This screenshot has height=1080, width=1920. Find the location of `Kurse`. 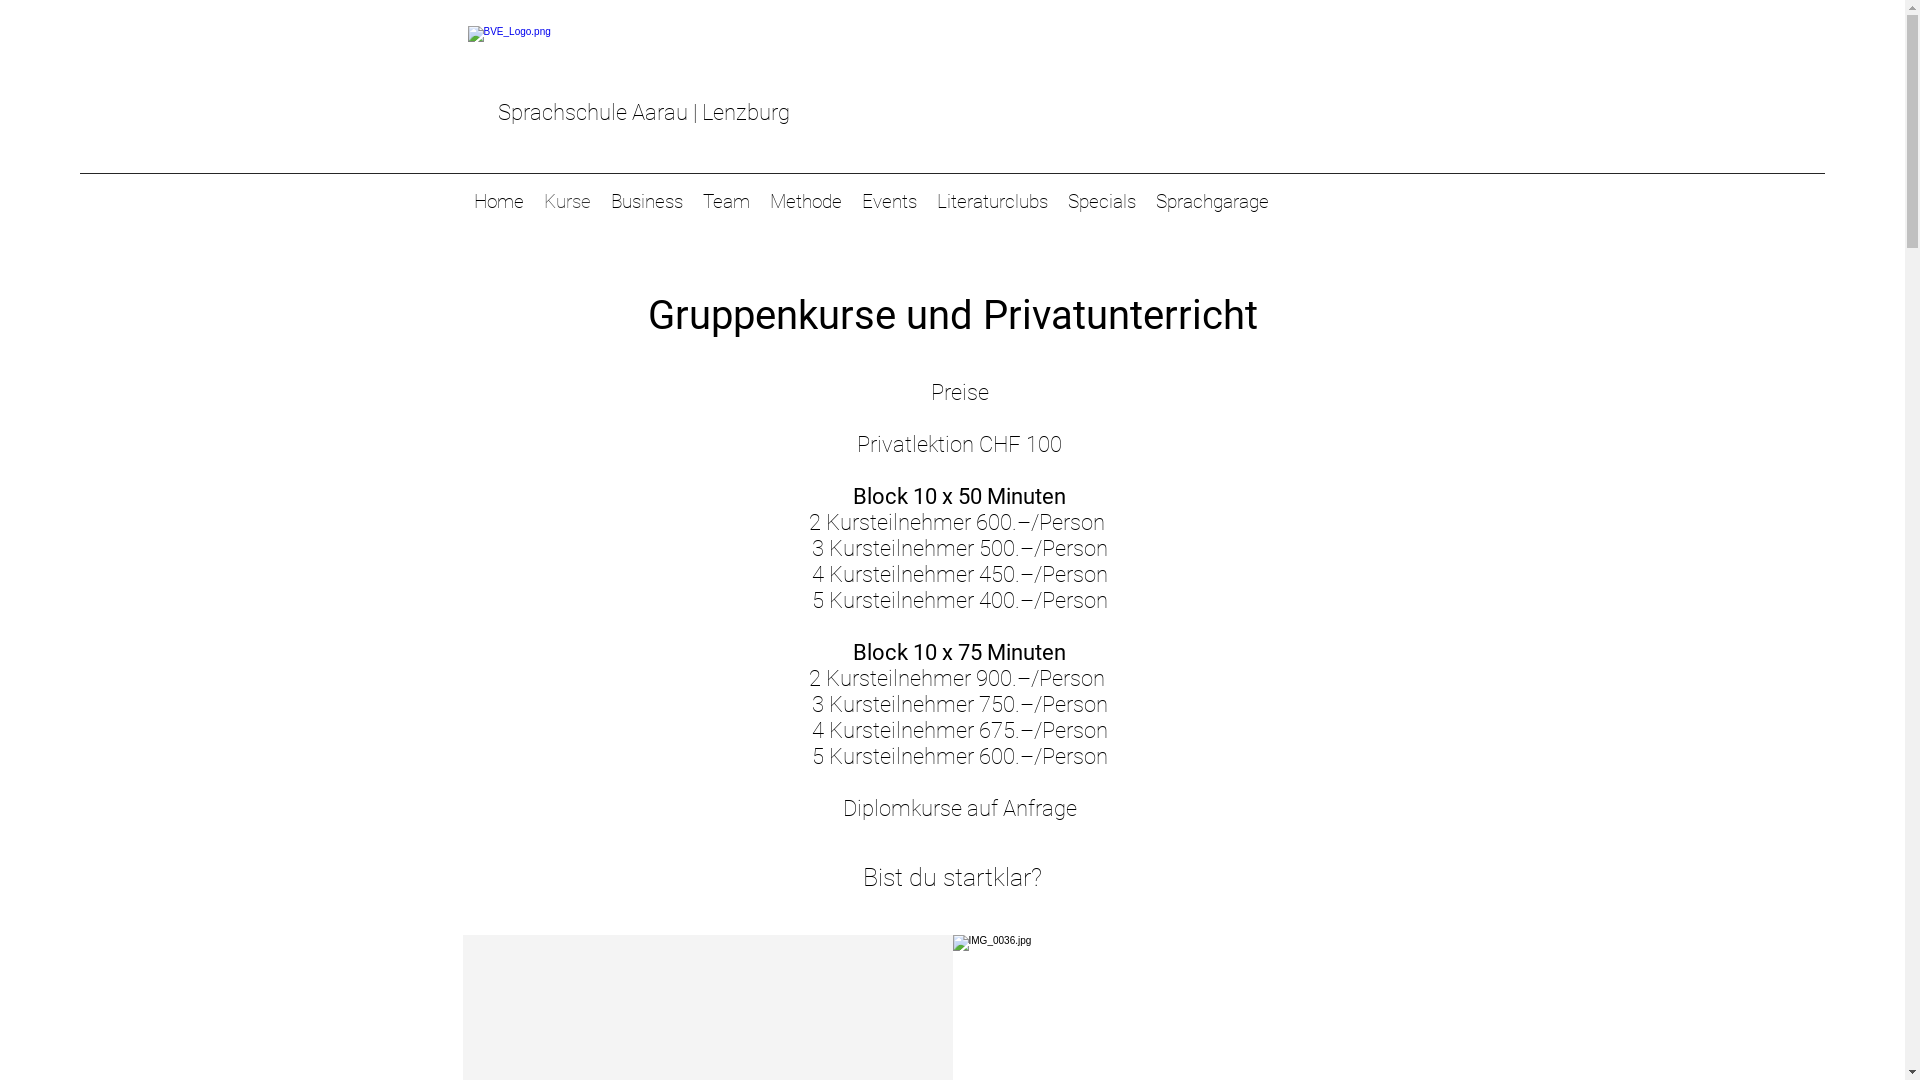

Kurse is located at coordinates (568, 202).